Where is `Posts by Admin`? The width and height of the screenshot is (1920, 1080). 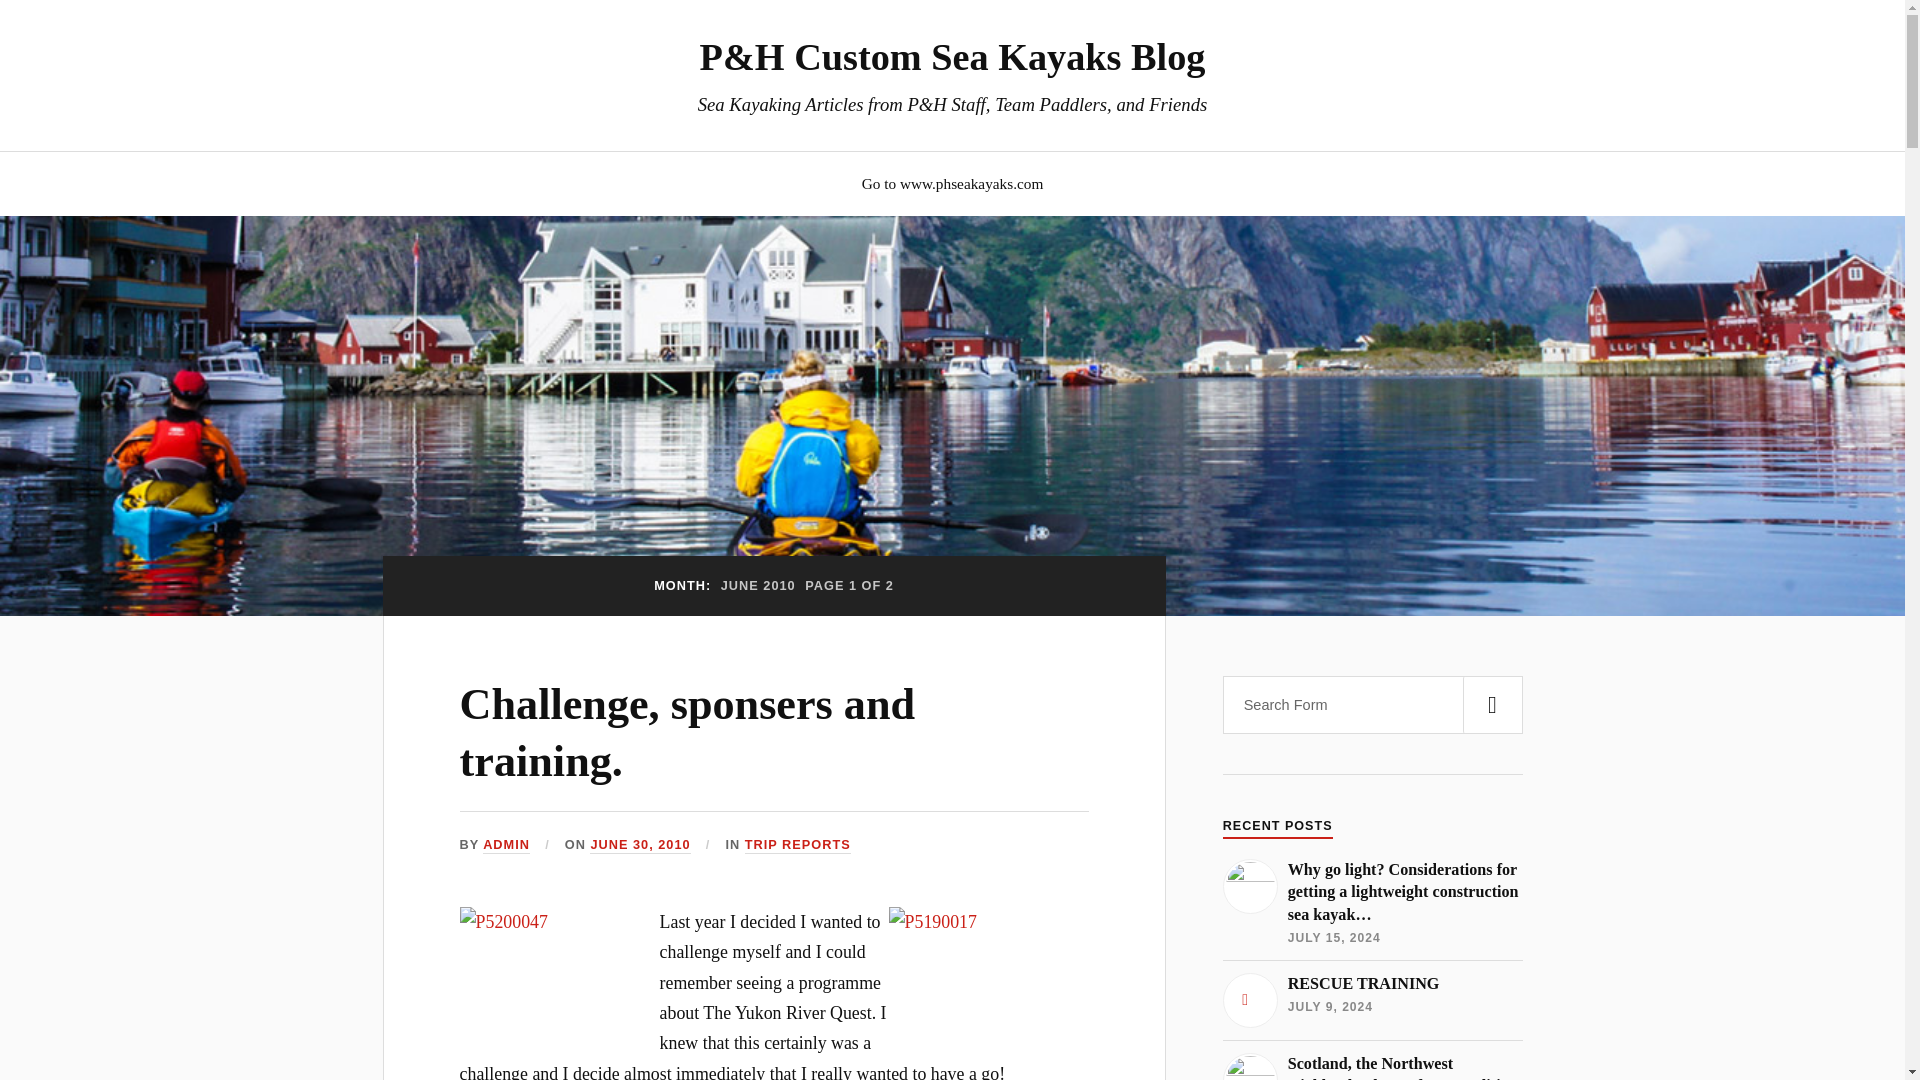
Posts by Admin is located at coordinates (506, 846).